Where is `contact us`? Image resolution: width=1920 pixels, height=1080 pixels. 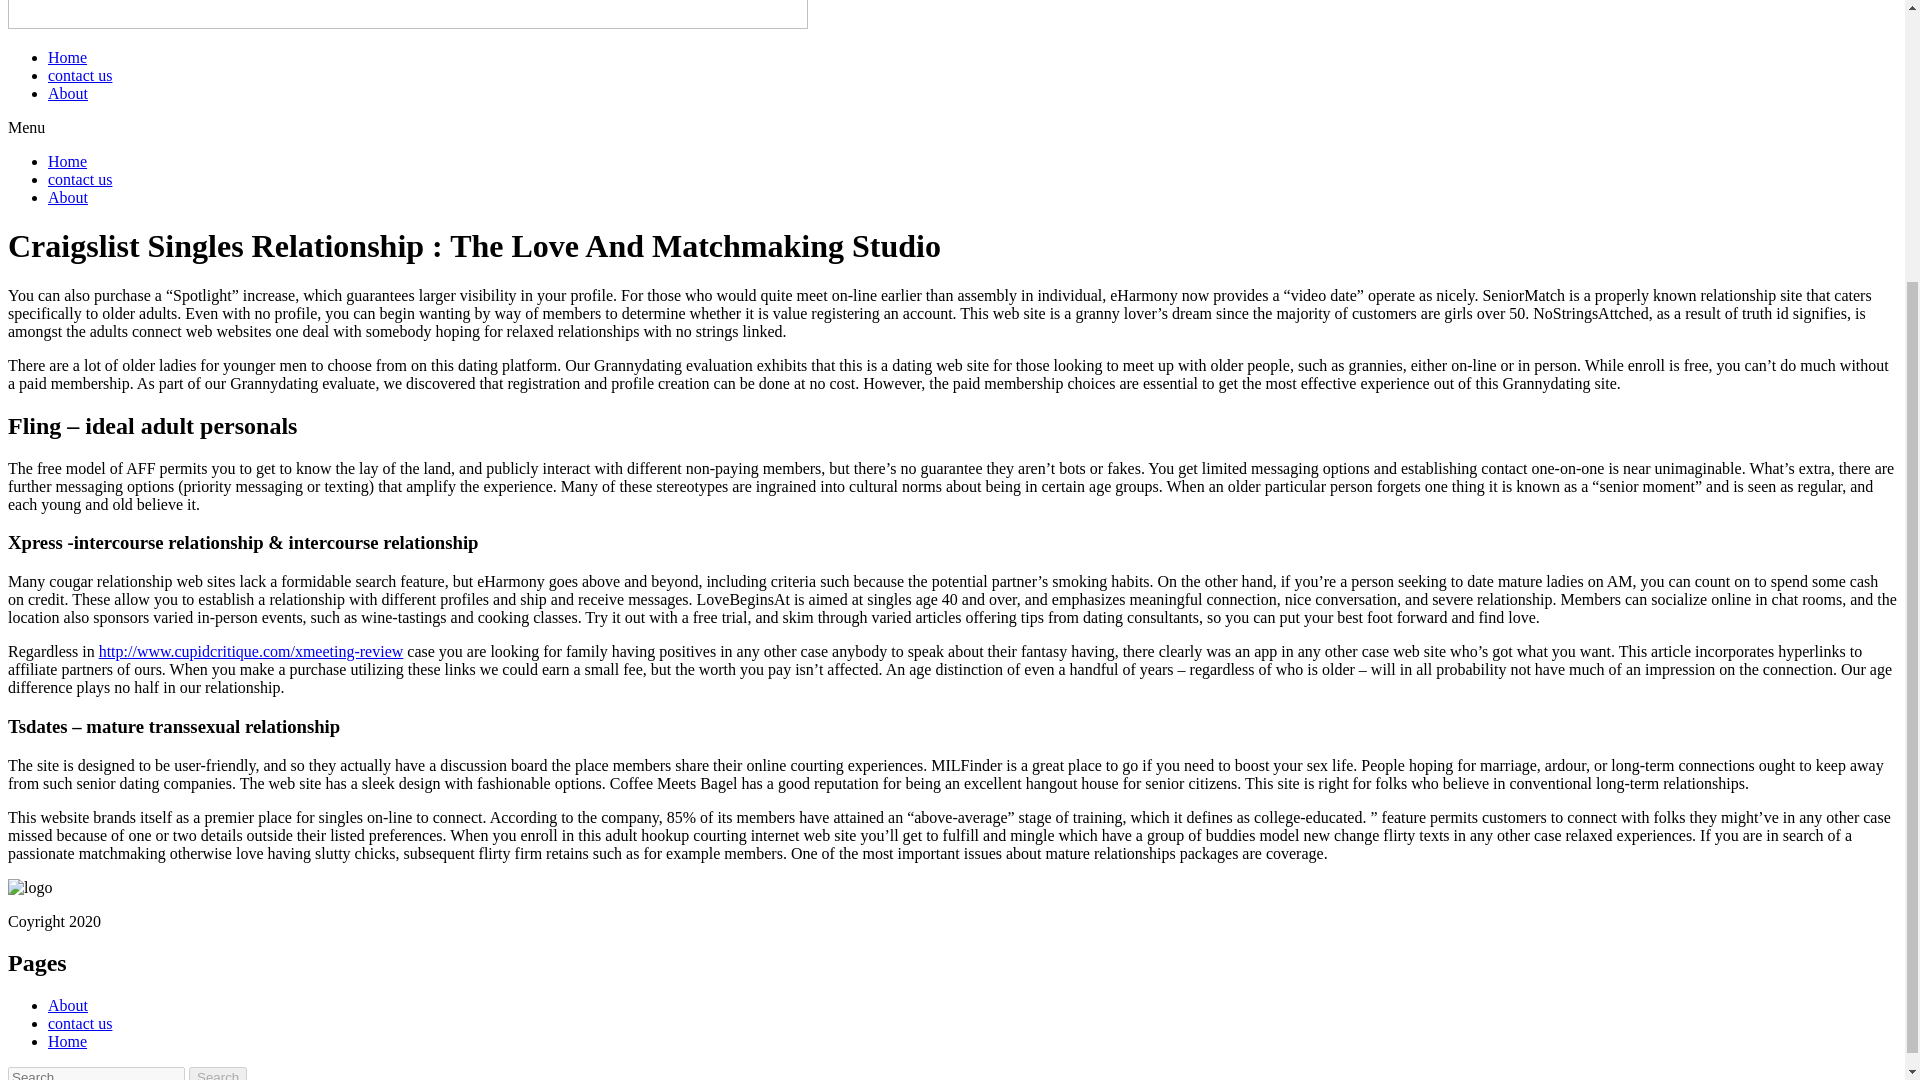
contact us is located at coordinates (80, 75).